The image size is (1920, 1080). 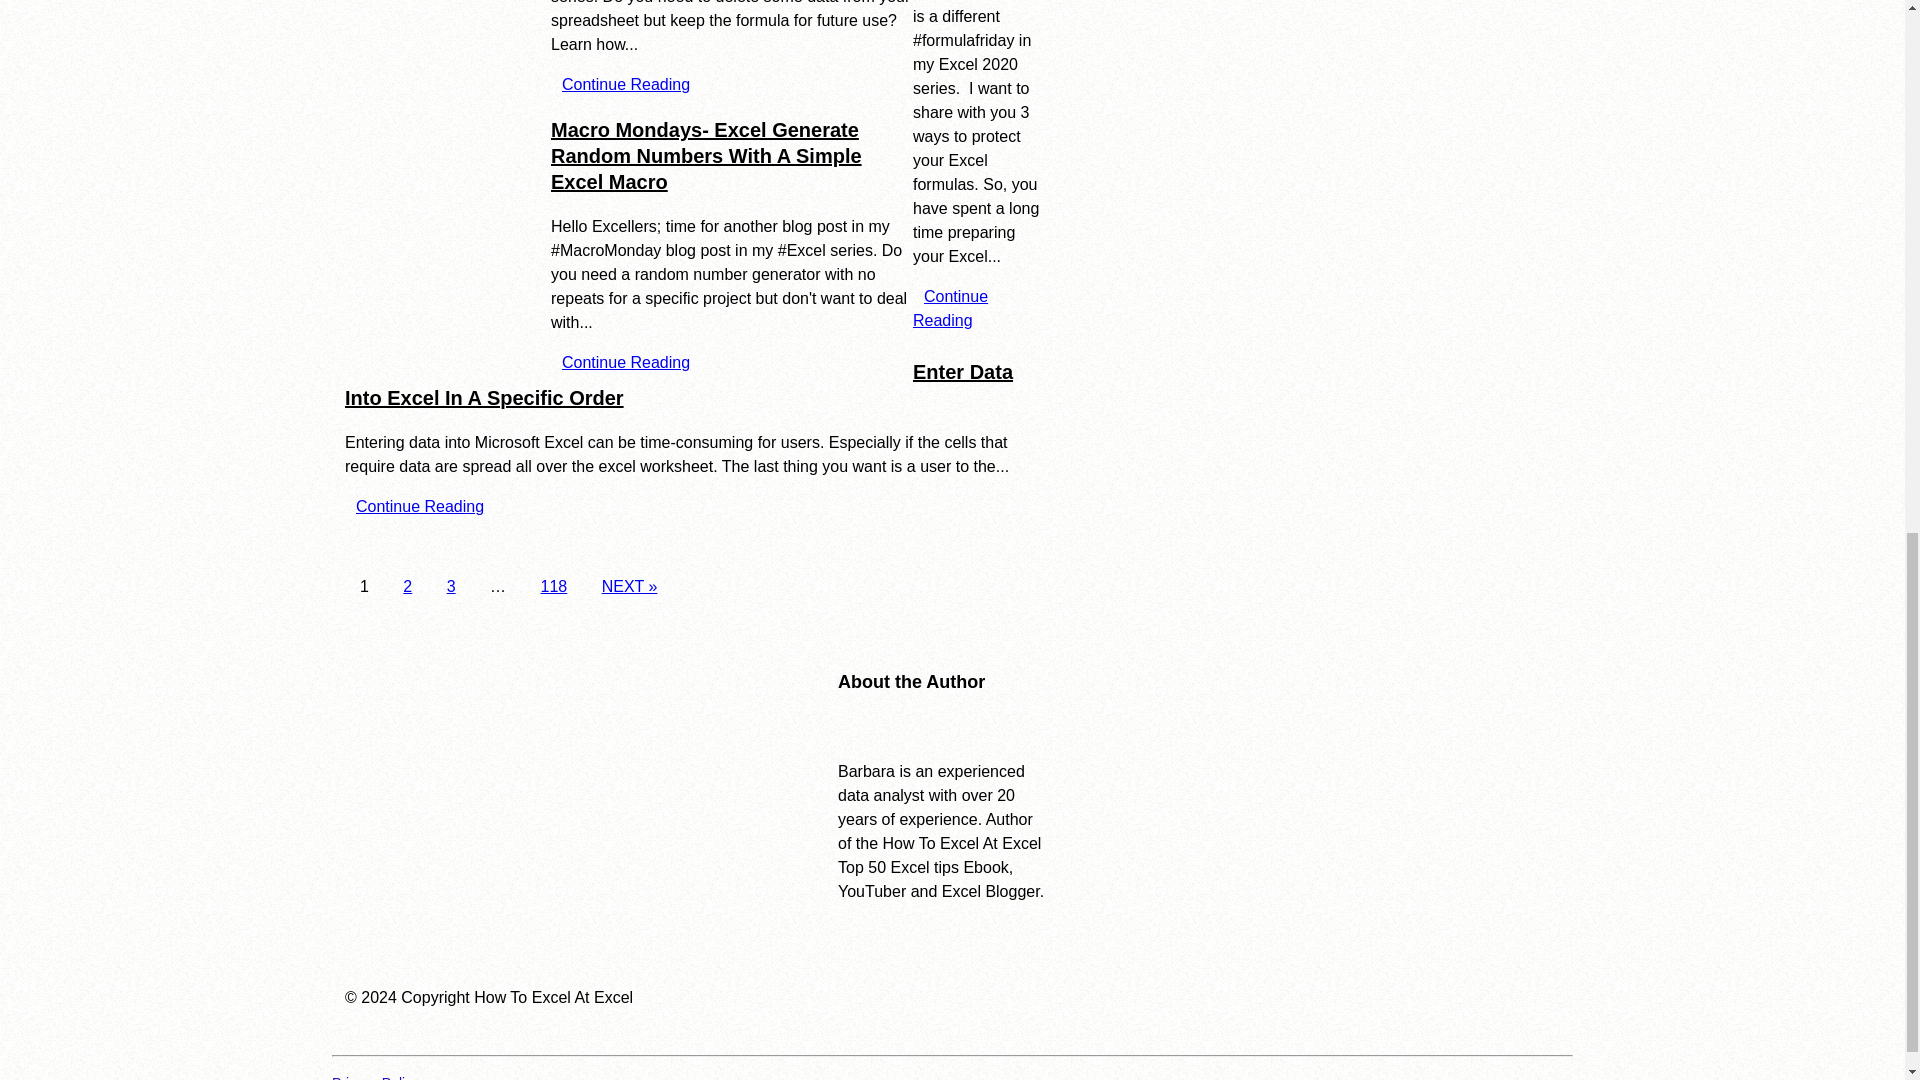 I want to click on Continue Reading, so click(x=626, y=84).